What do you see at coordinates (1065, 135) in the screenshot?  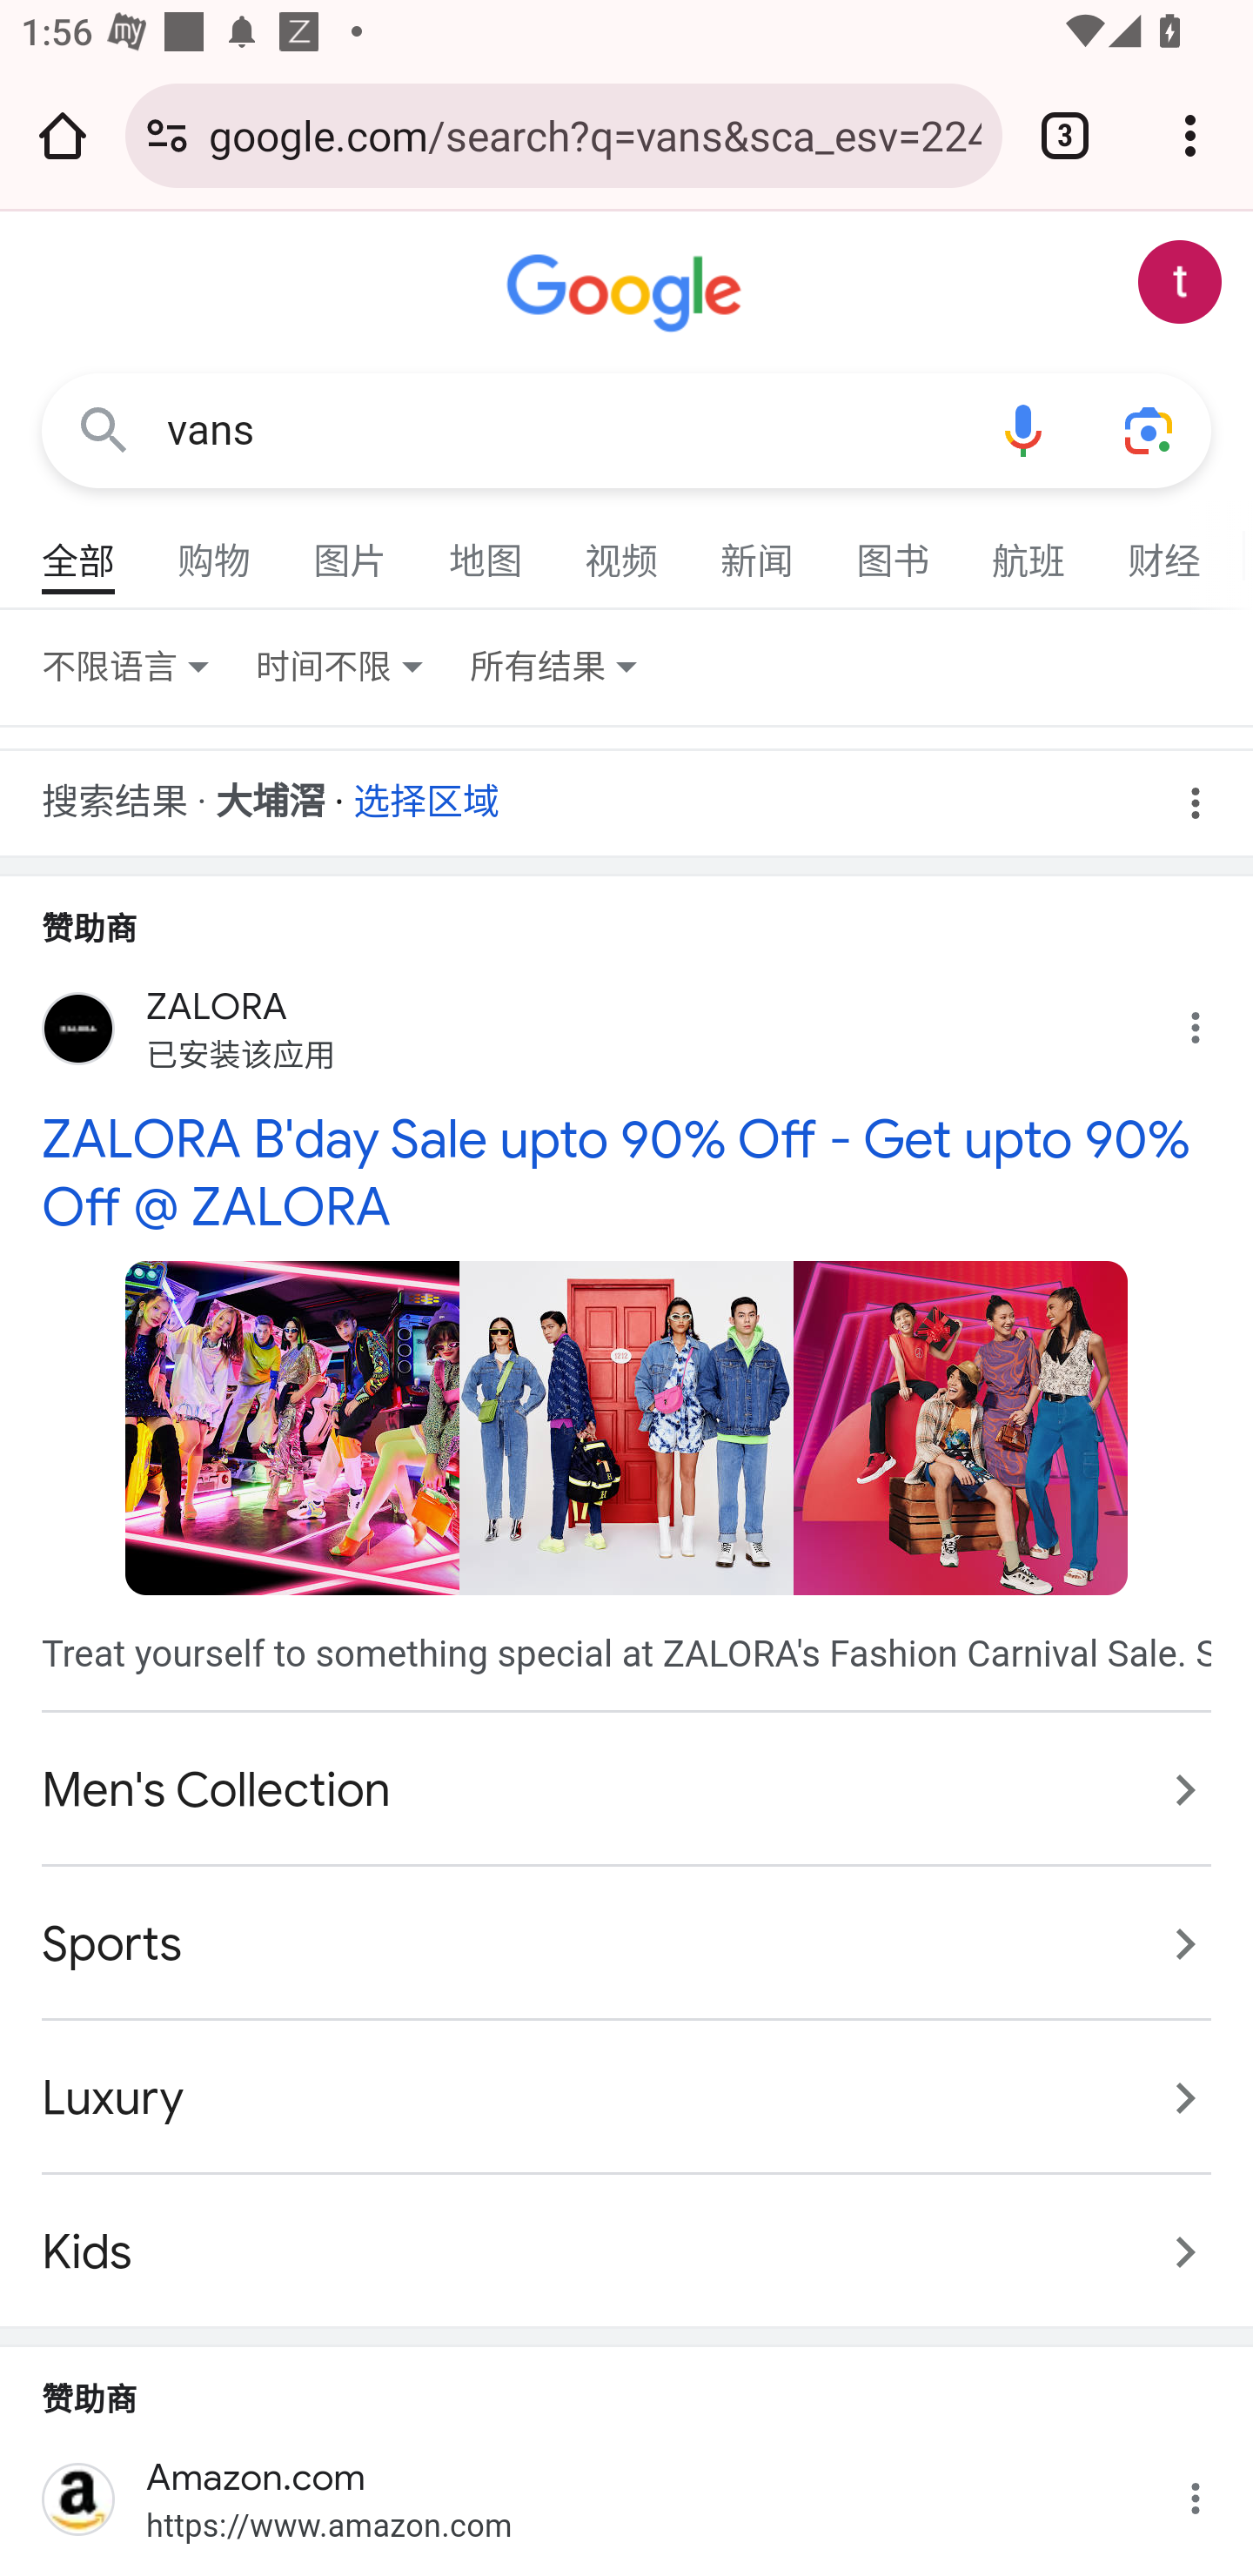 I see `Switch or close tabs` at bounding box center [1065, 135].